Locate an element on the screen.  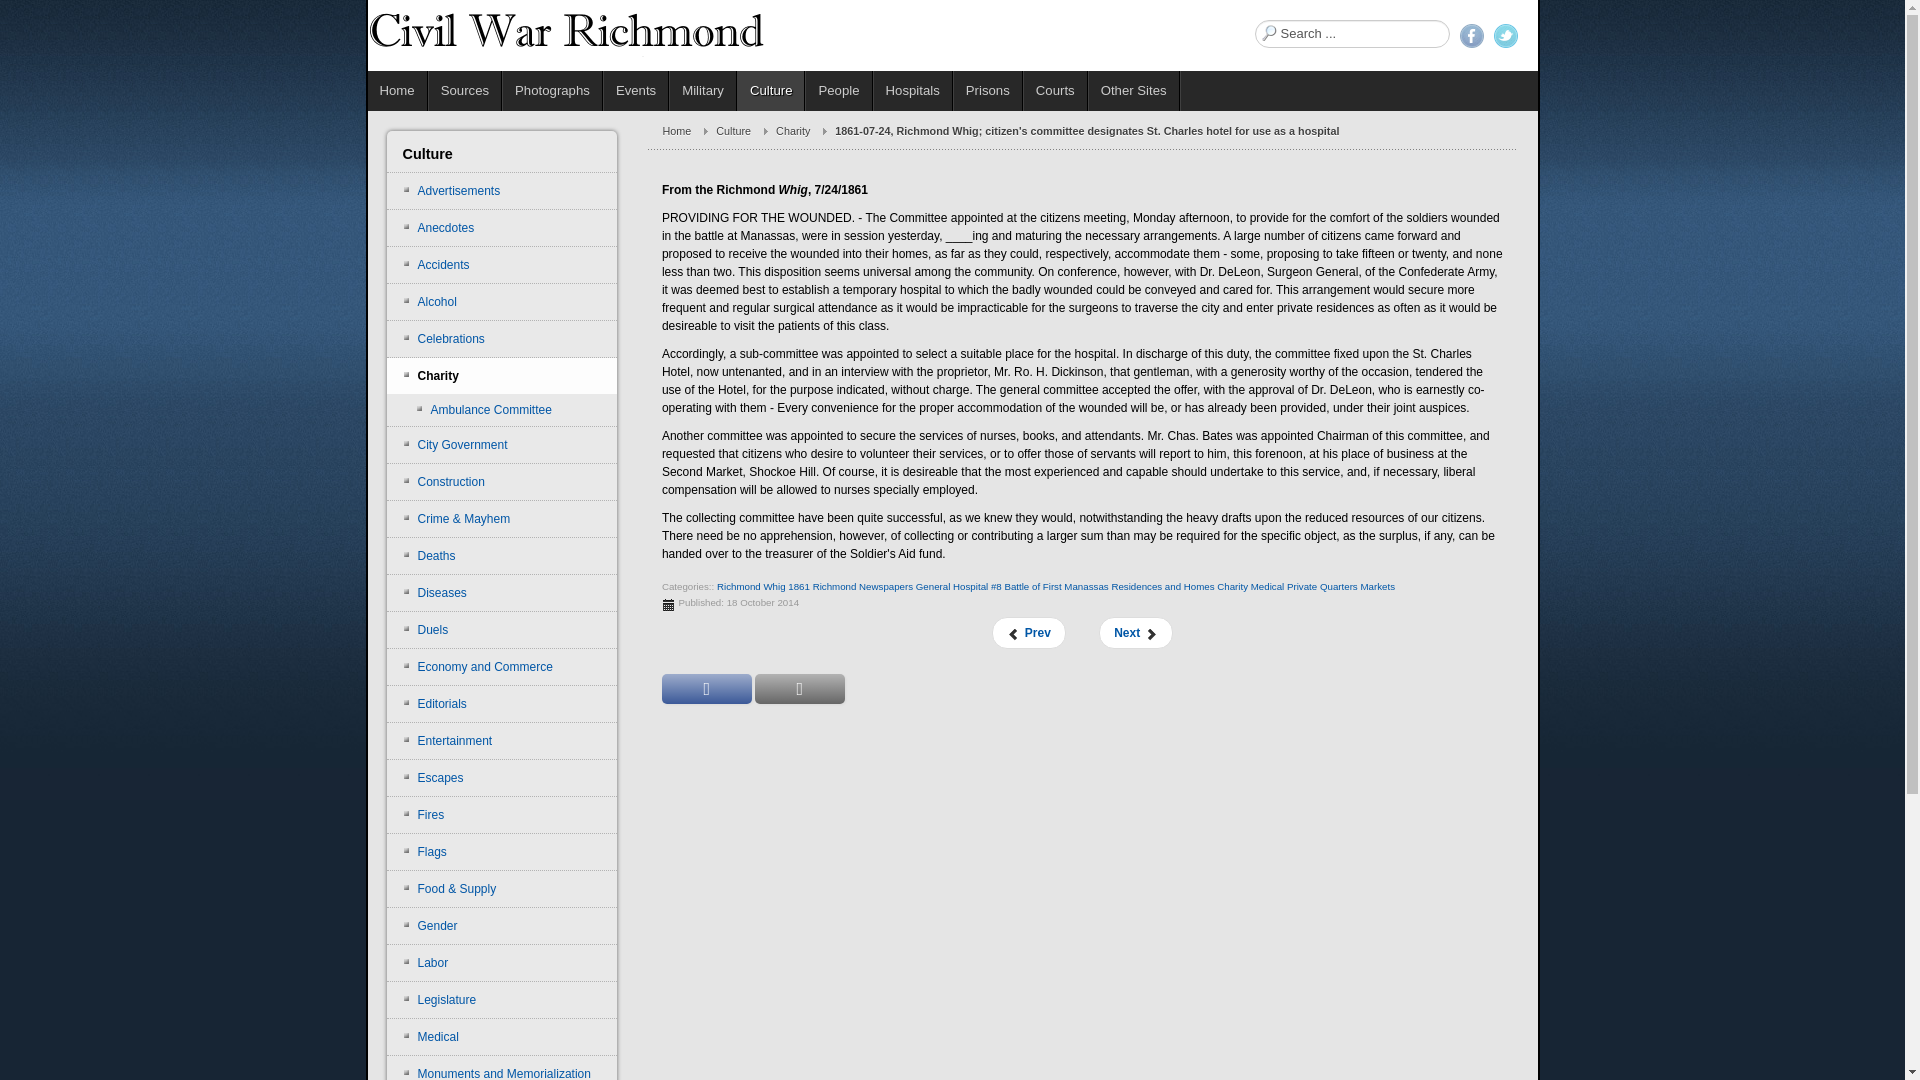
Alcohol is located at coordinates (502, 302).